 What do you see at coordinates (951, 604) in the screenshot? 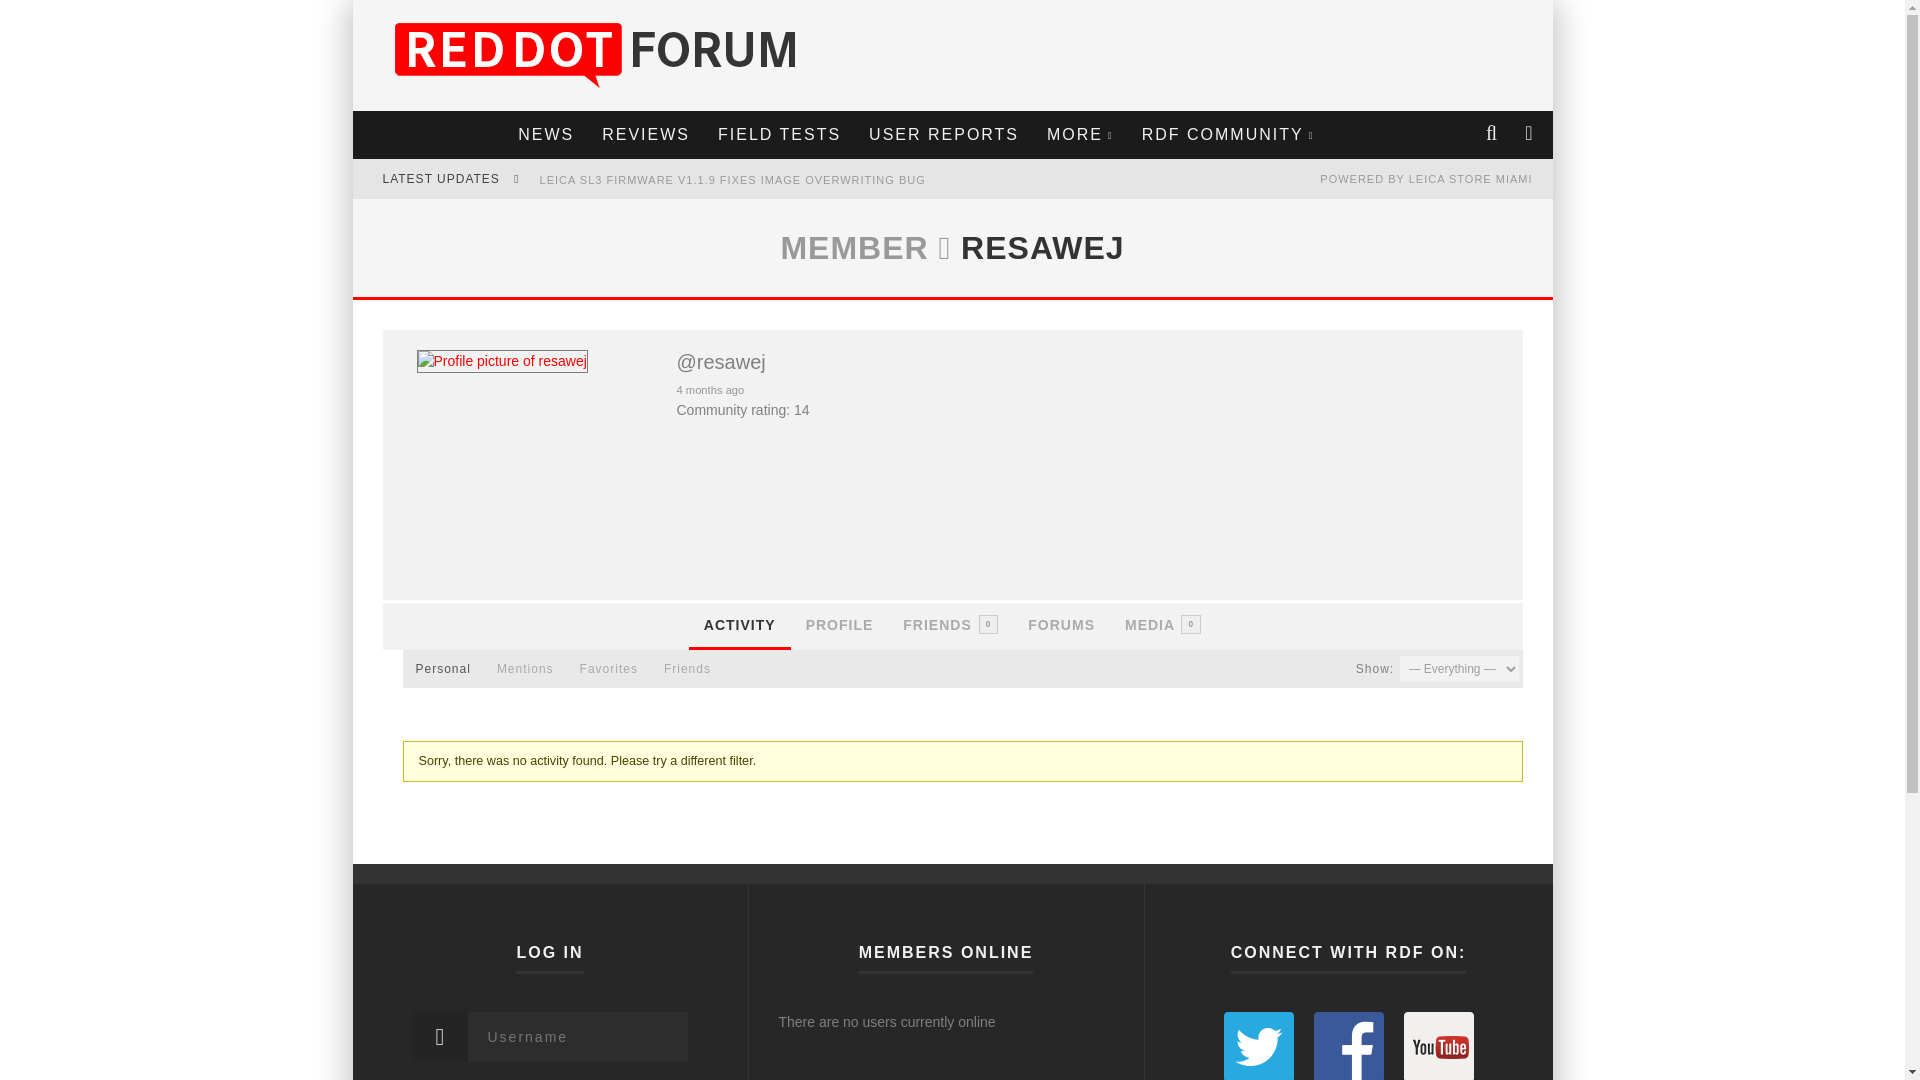
I see `Log In` at bounding box center [951, 604].